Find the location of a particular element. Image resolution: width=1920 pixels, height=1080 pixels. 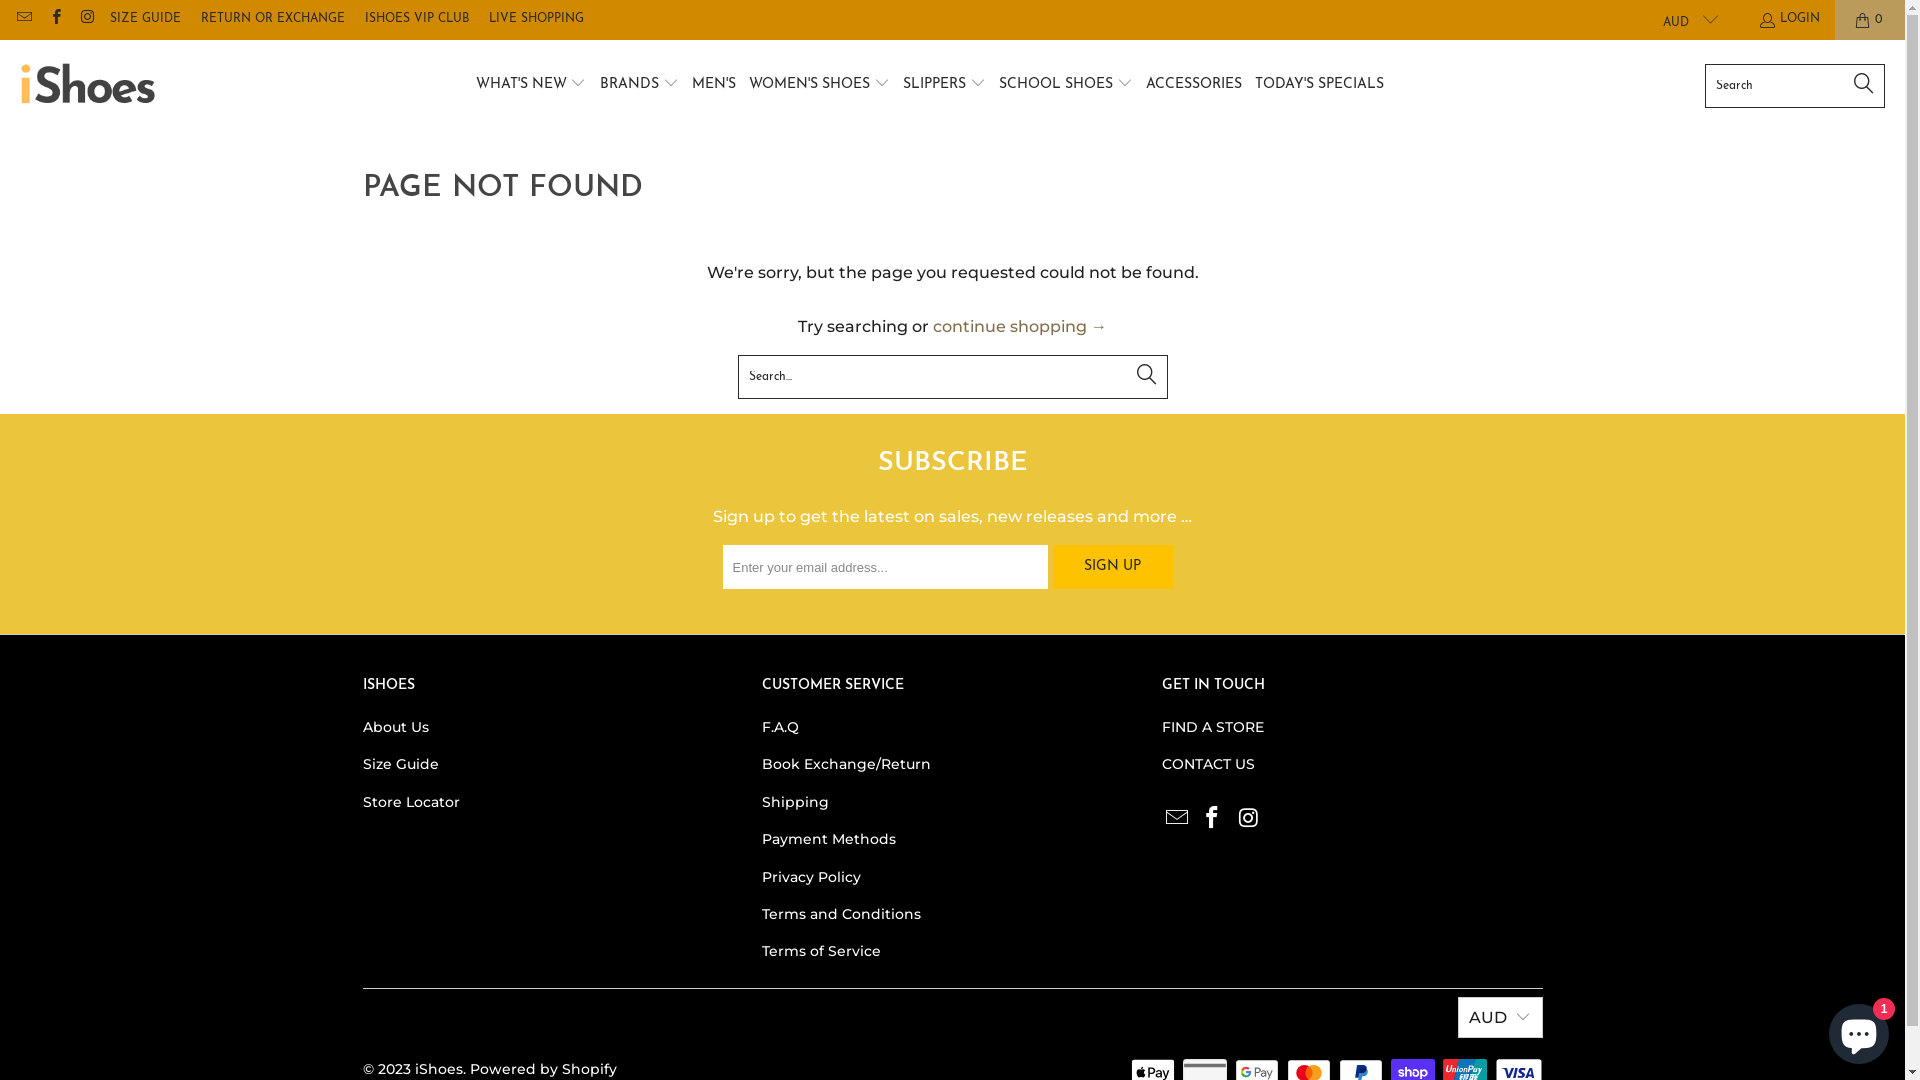

AUD is located at coordinates (1682, 20).